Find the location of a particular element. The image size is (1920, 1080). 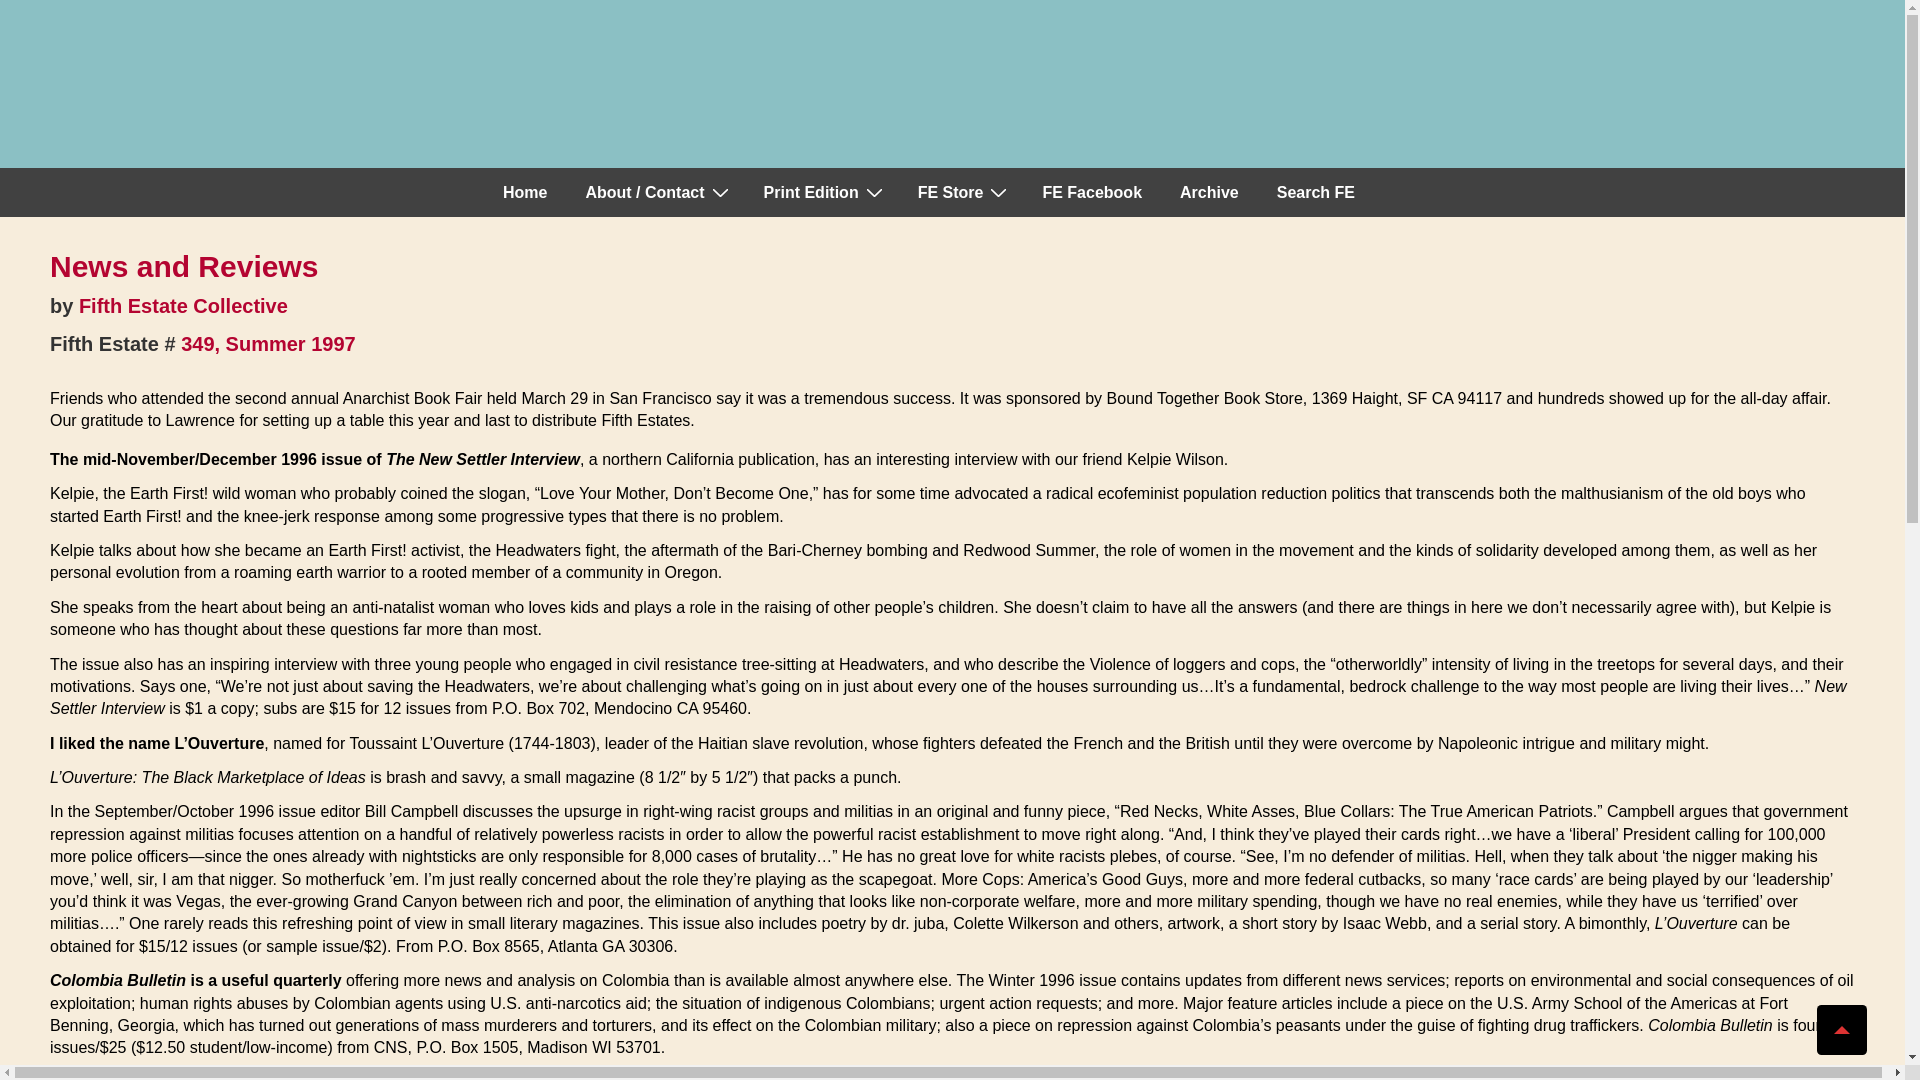

349, Summer 1997 is located at coordinates (268, 344).